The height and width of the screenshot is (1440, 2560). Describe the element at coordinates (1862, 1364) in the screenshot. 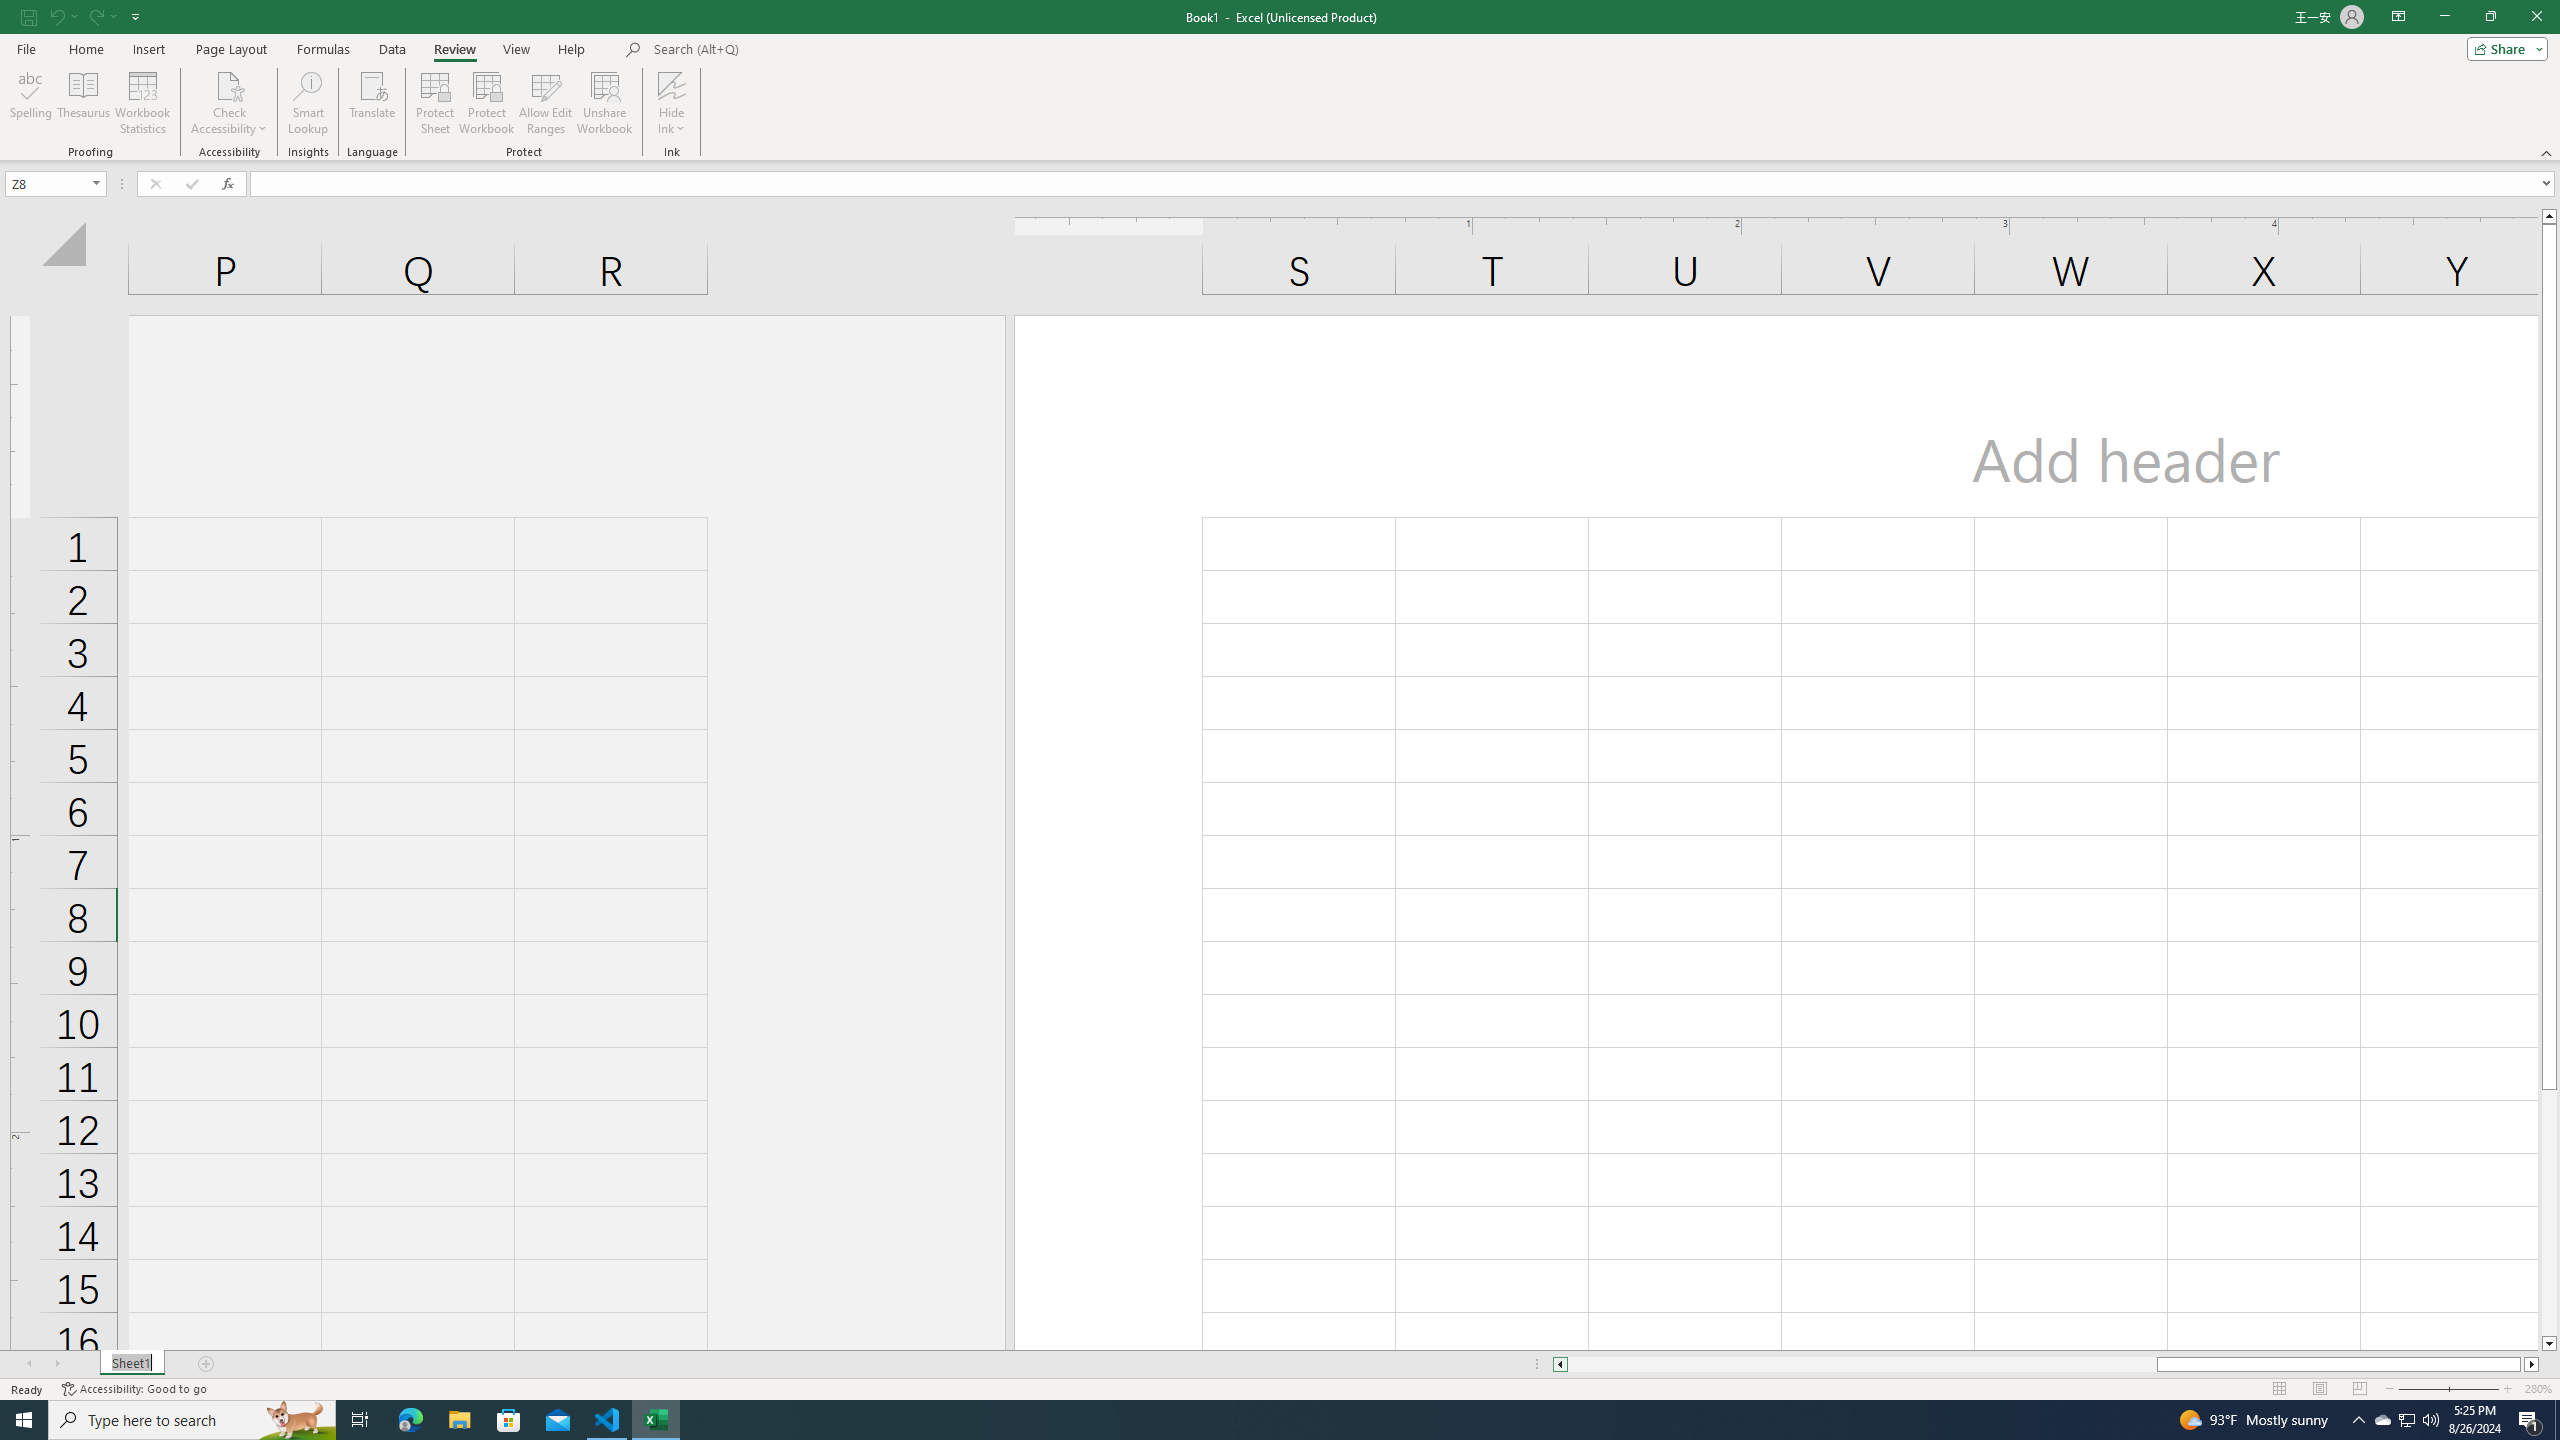

I see `Page left` at that location.